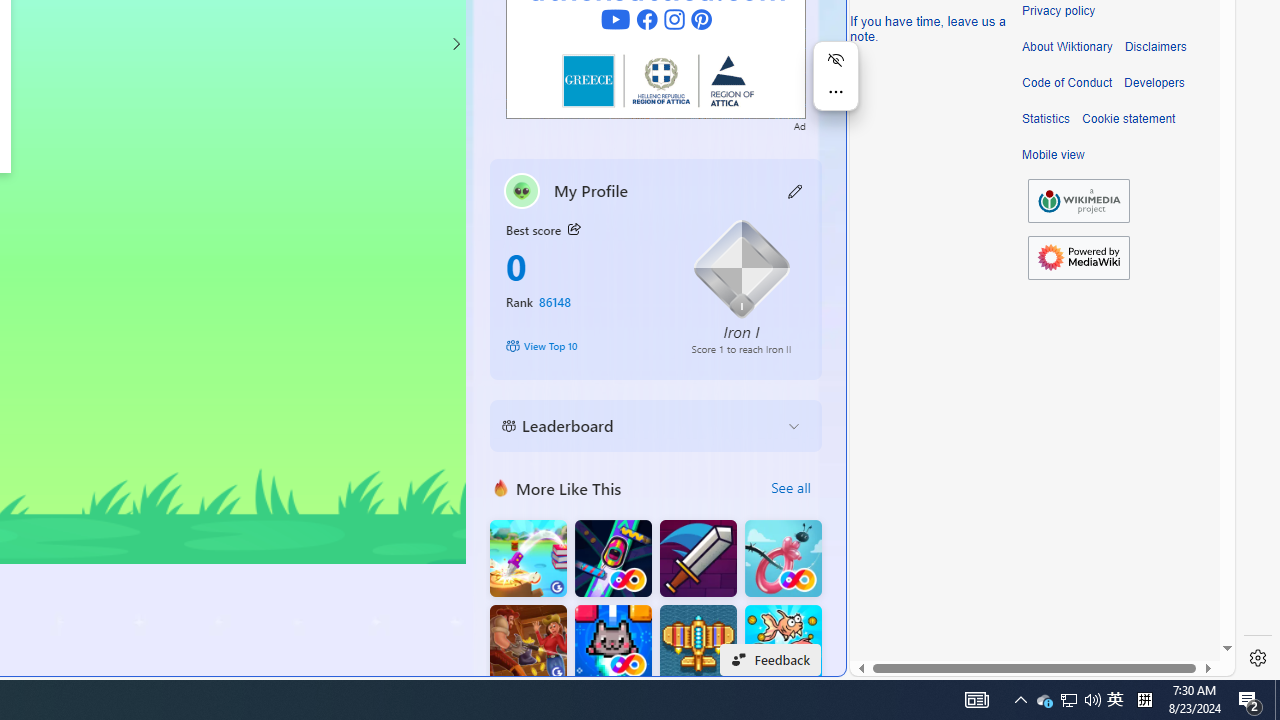  I want to click on Mobile view, so click(1053, 155).